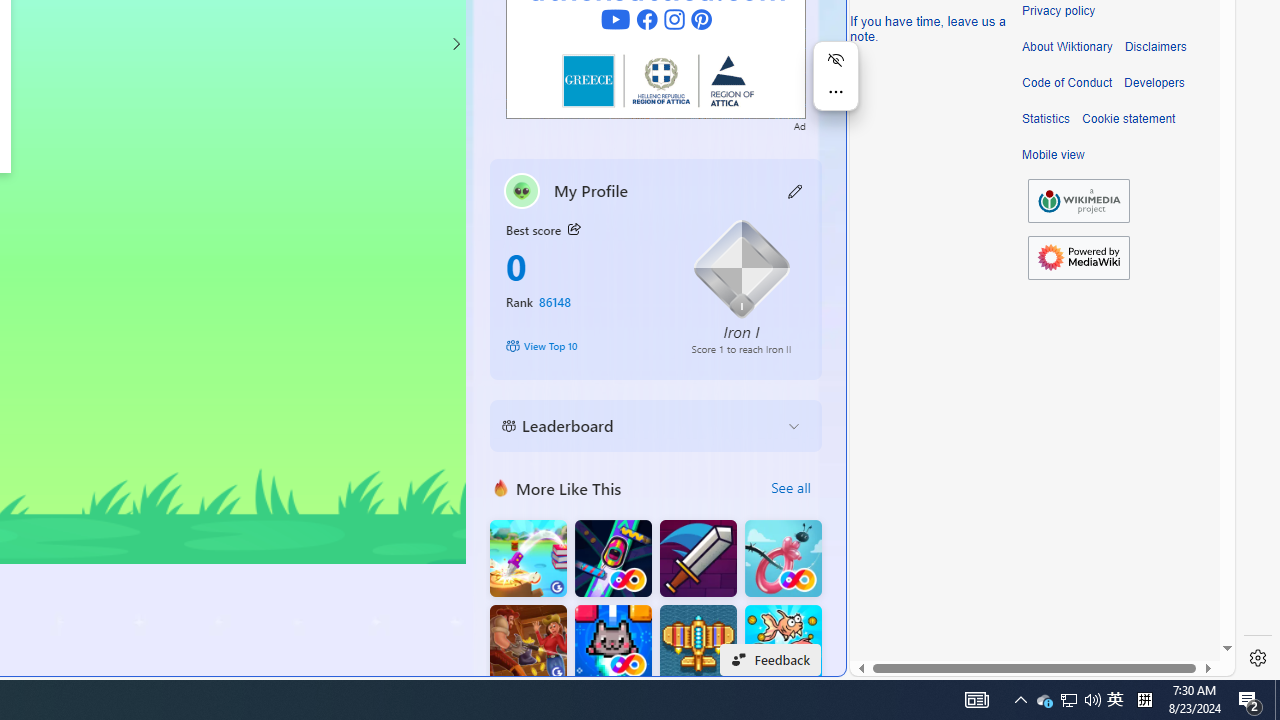  I want to click on Mobile view, so click(1053, 155).